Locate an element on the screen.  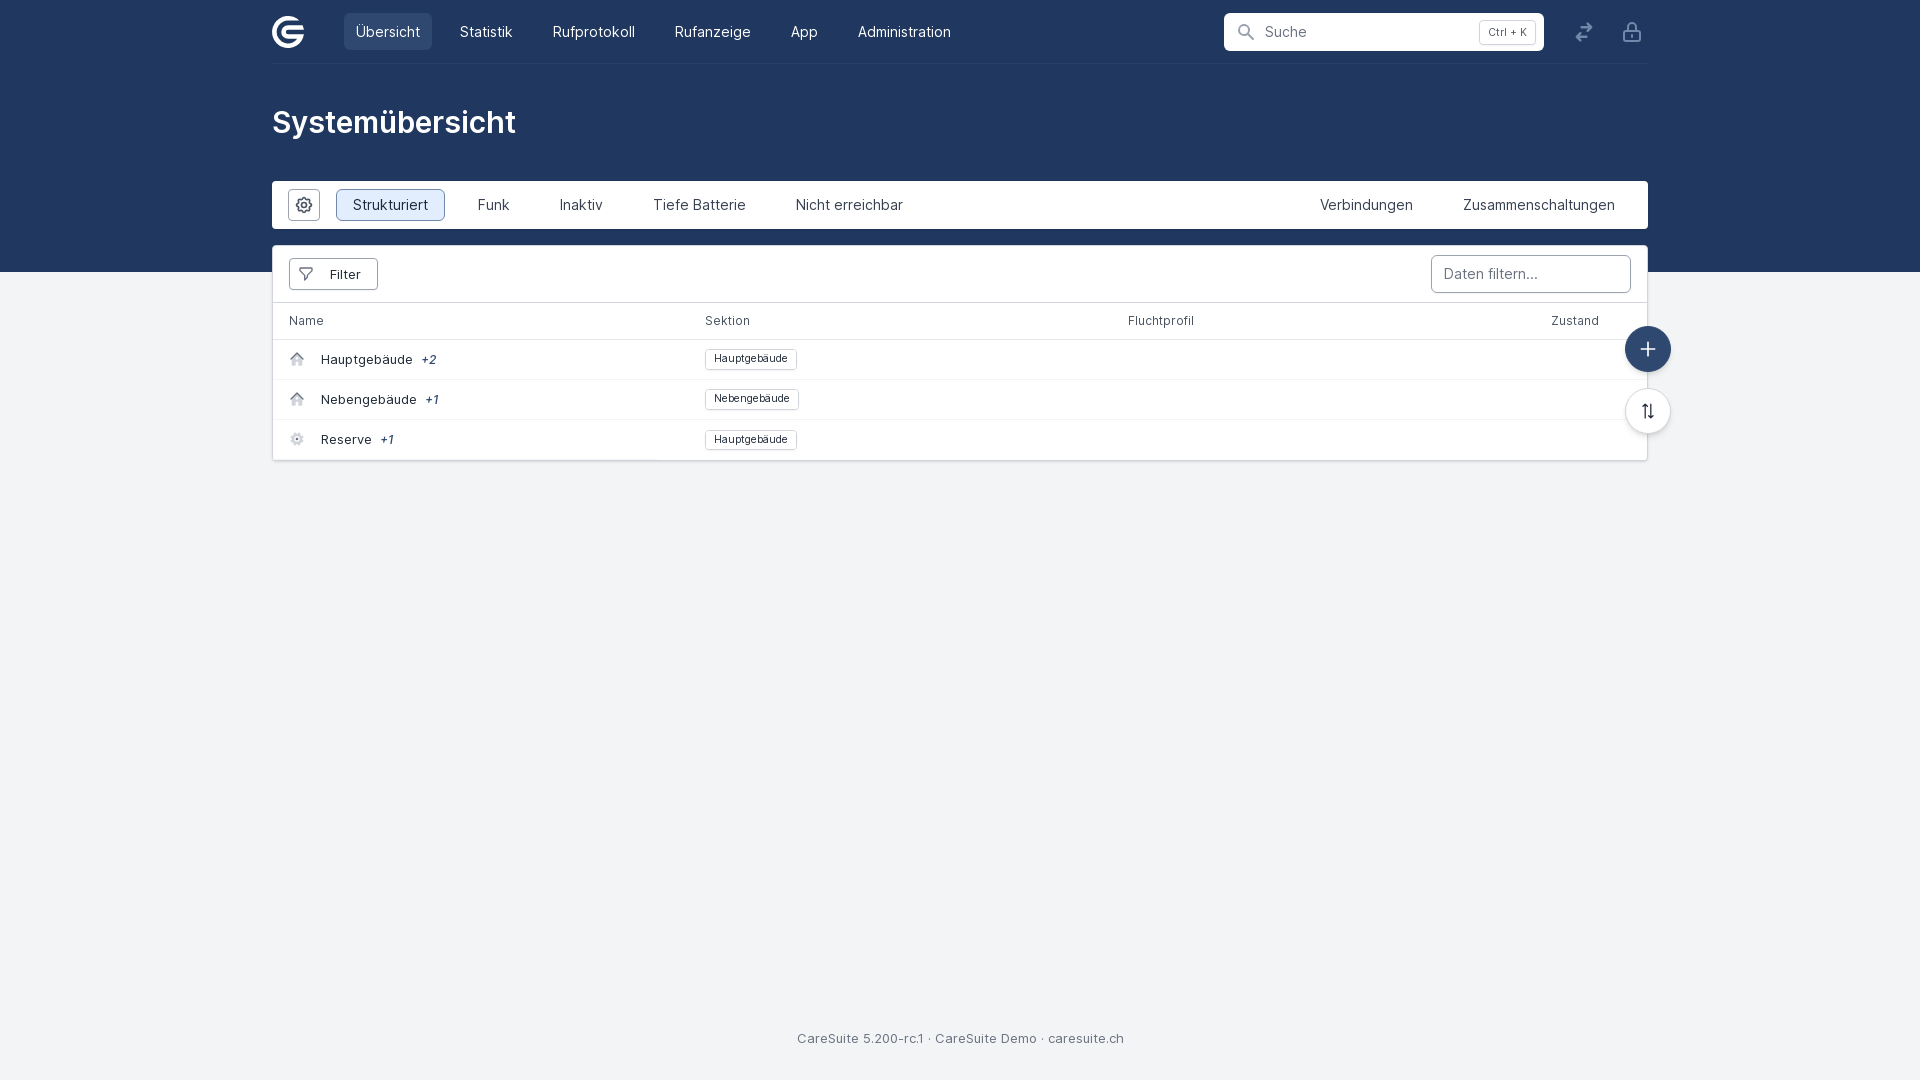
Nicht erreichbar is located at coordinates (850, 205).